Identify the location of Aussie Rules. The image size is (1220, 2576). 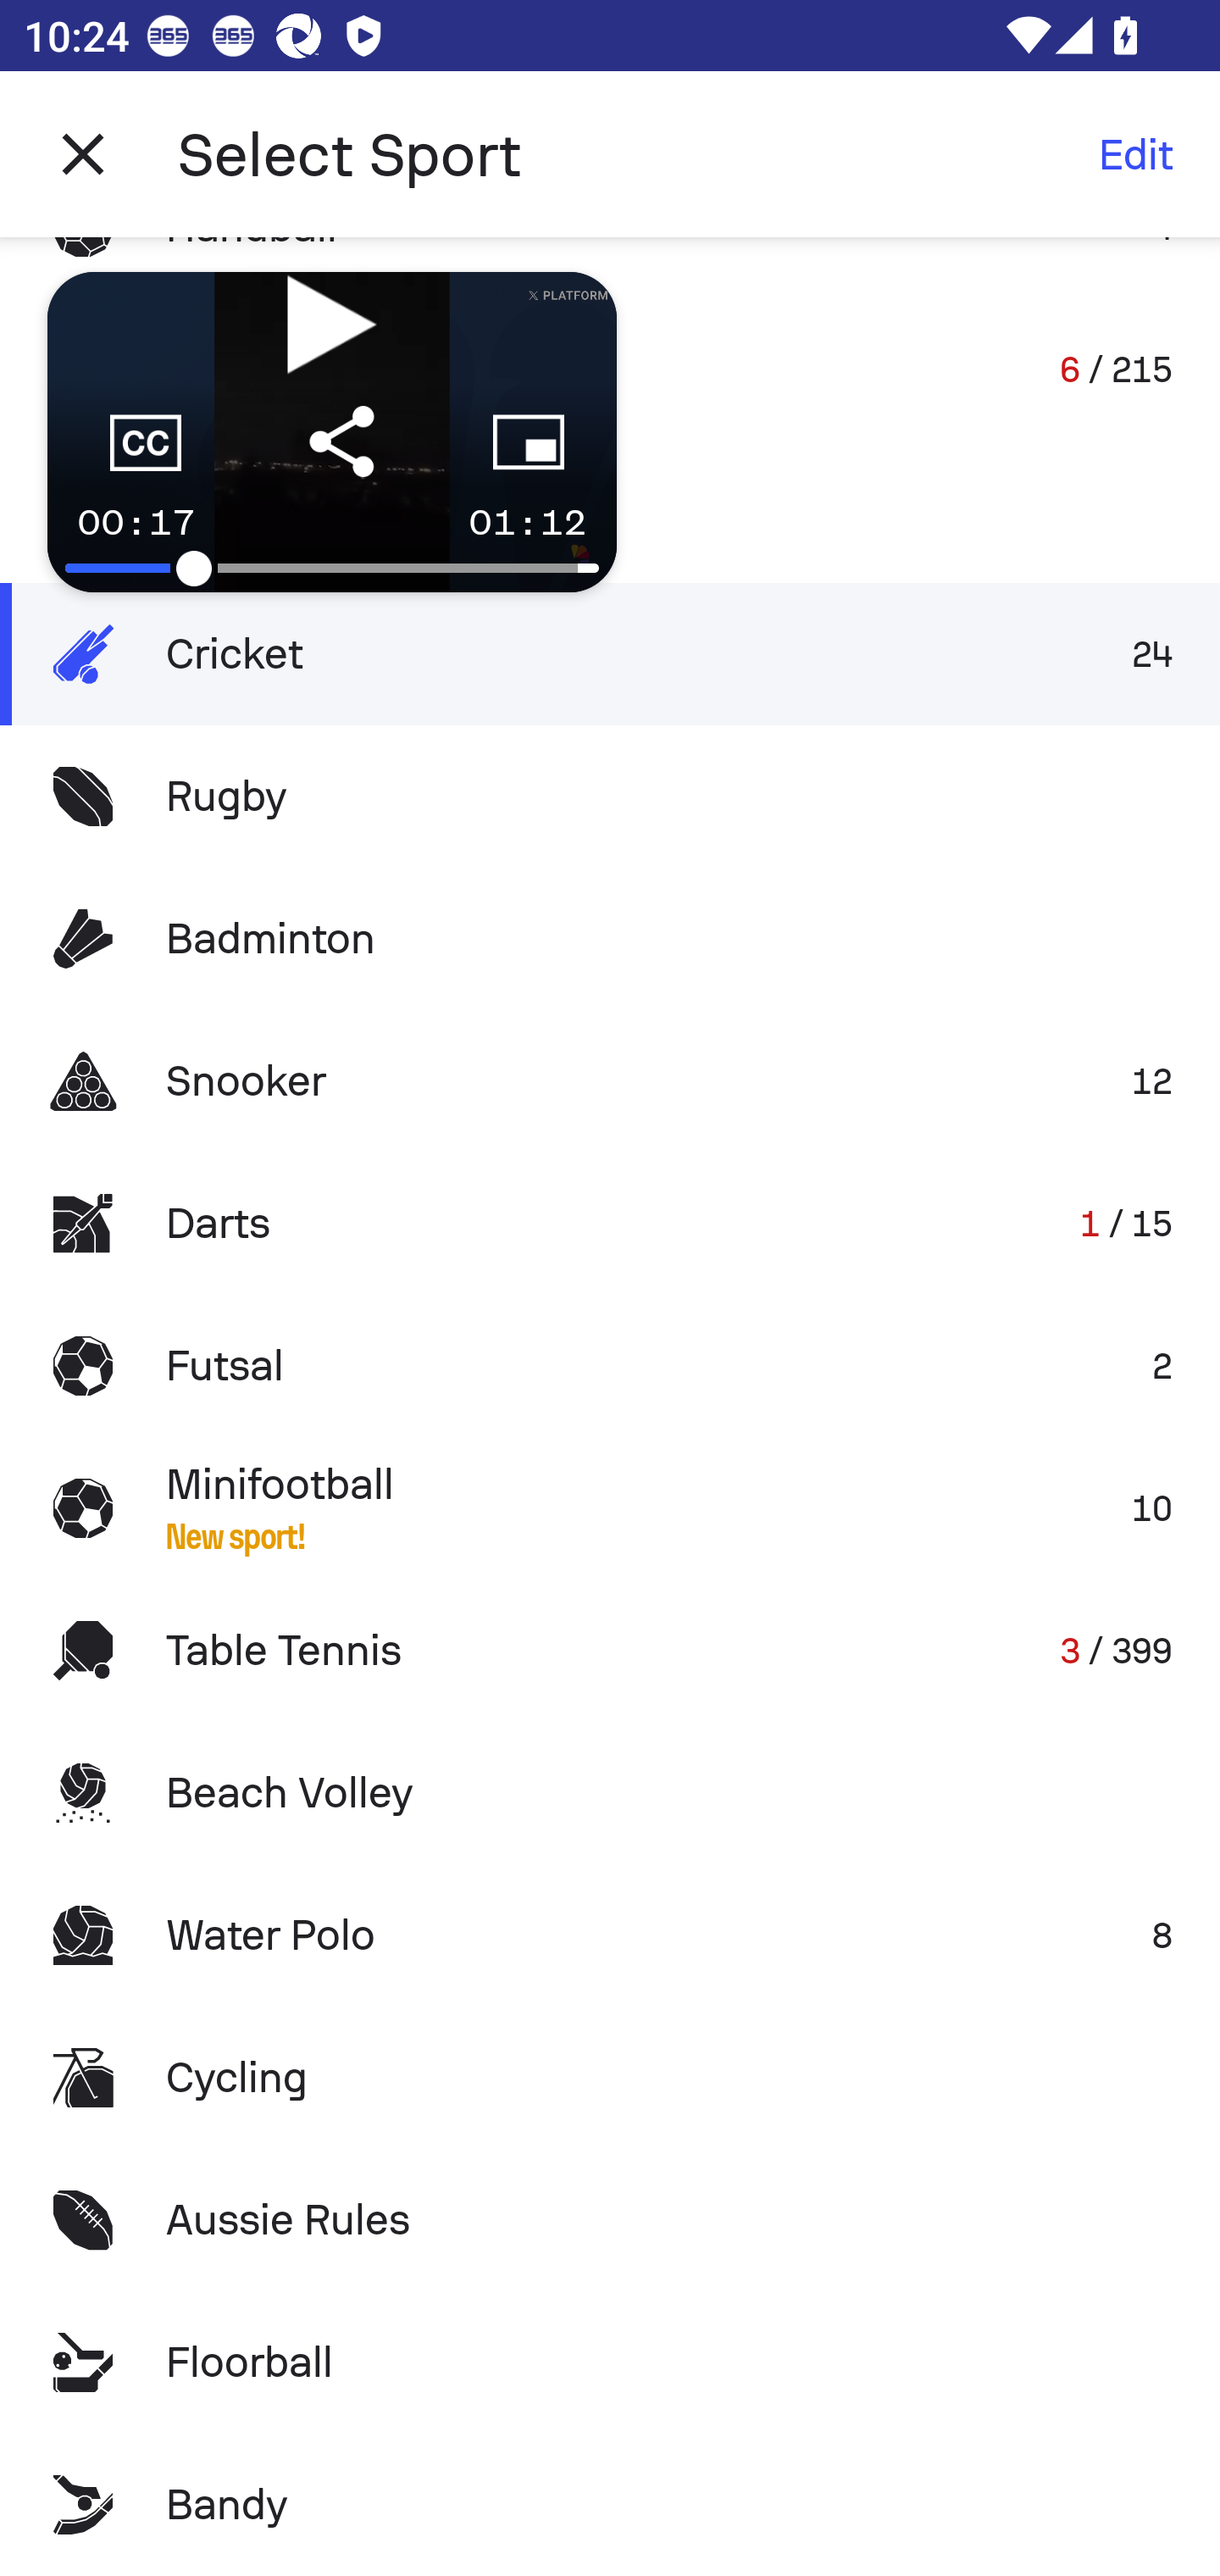
(610, 2218).